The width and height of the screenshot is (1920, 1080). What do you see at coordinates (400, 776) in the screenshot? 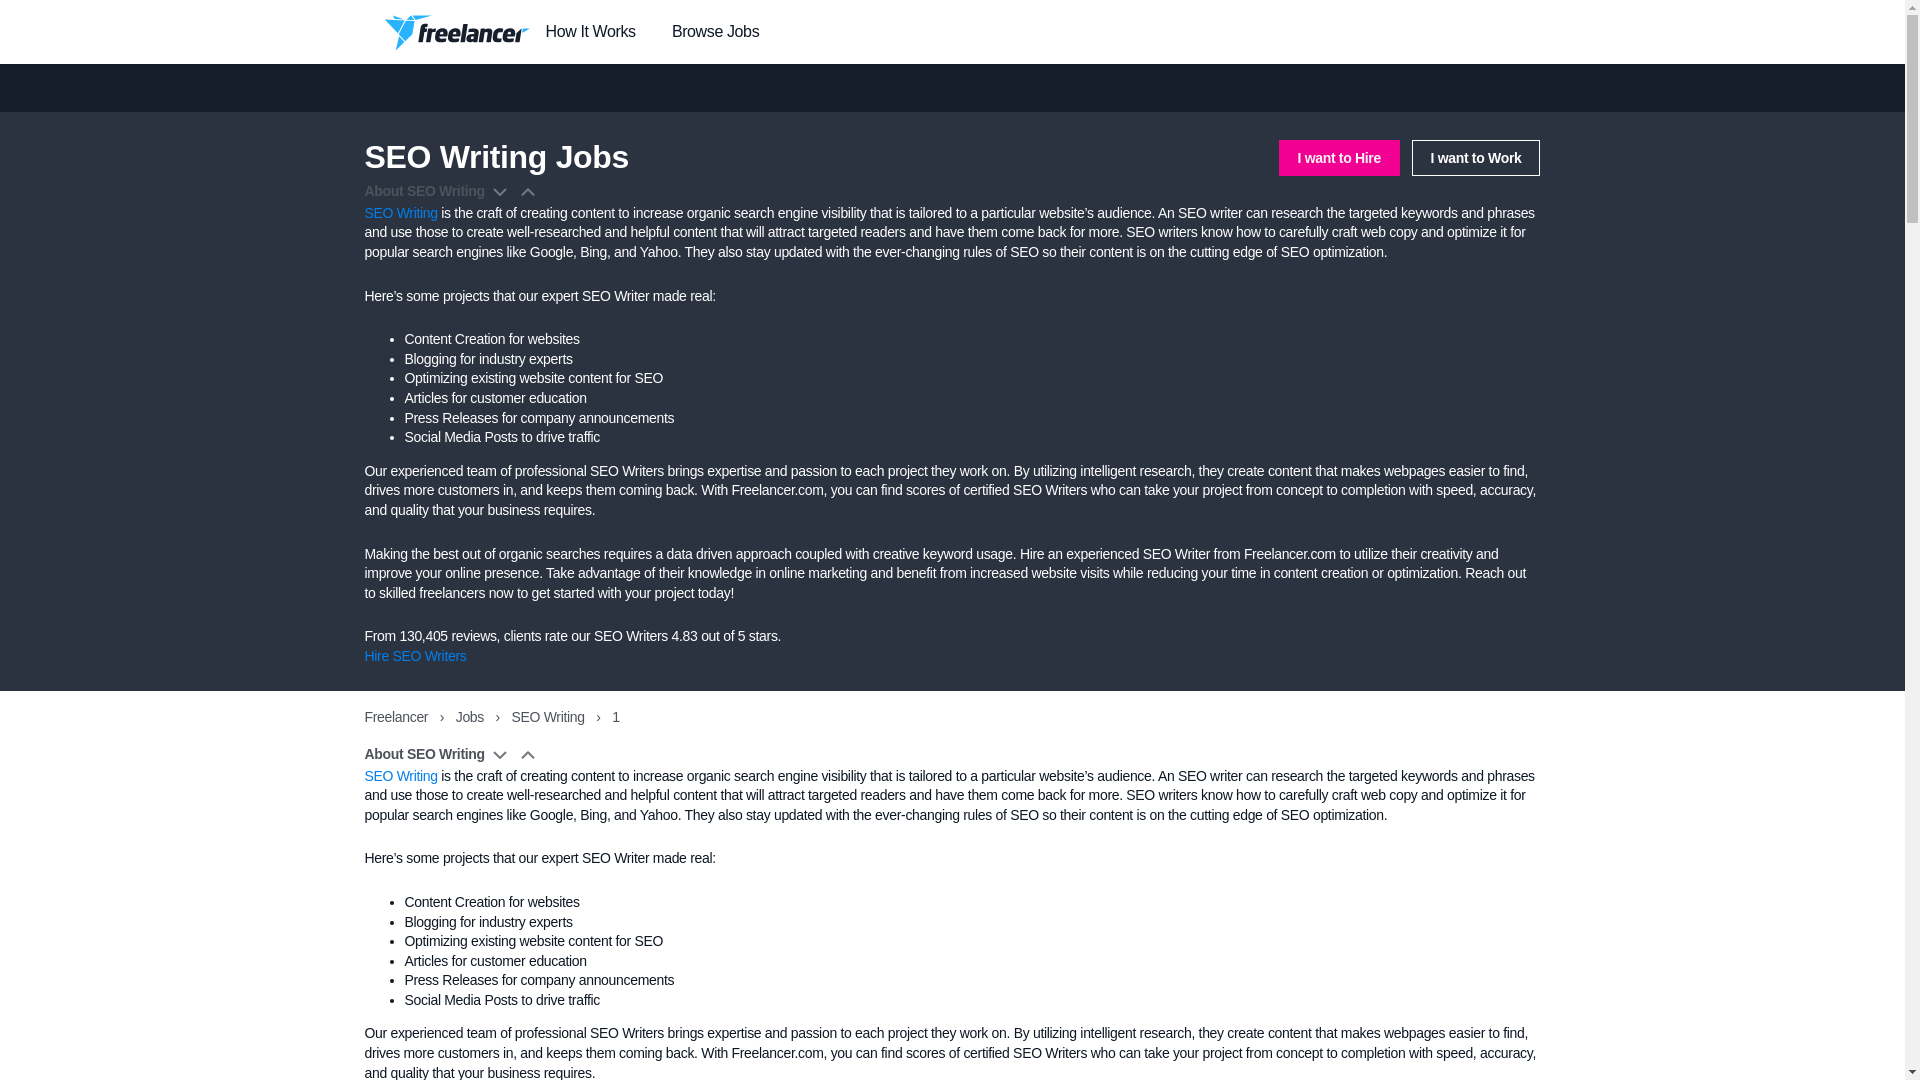
I see `SEO Writing` at bounding box center [400, 776].